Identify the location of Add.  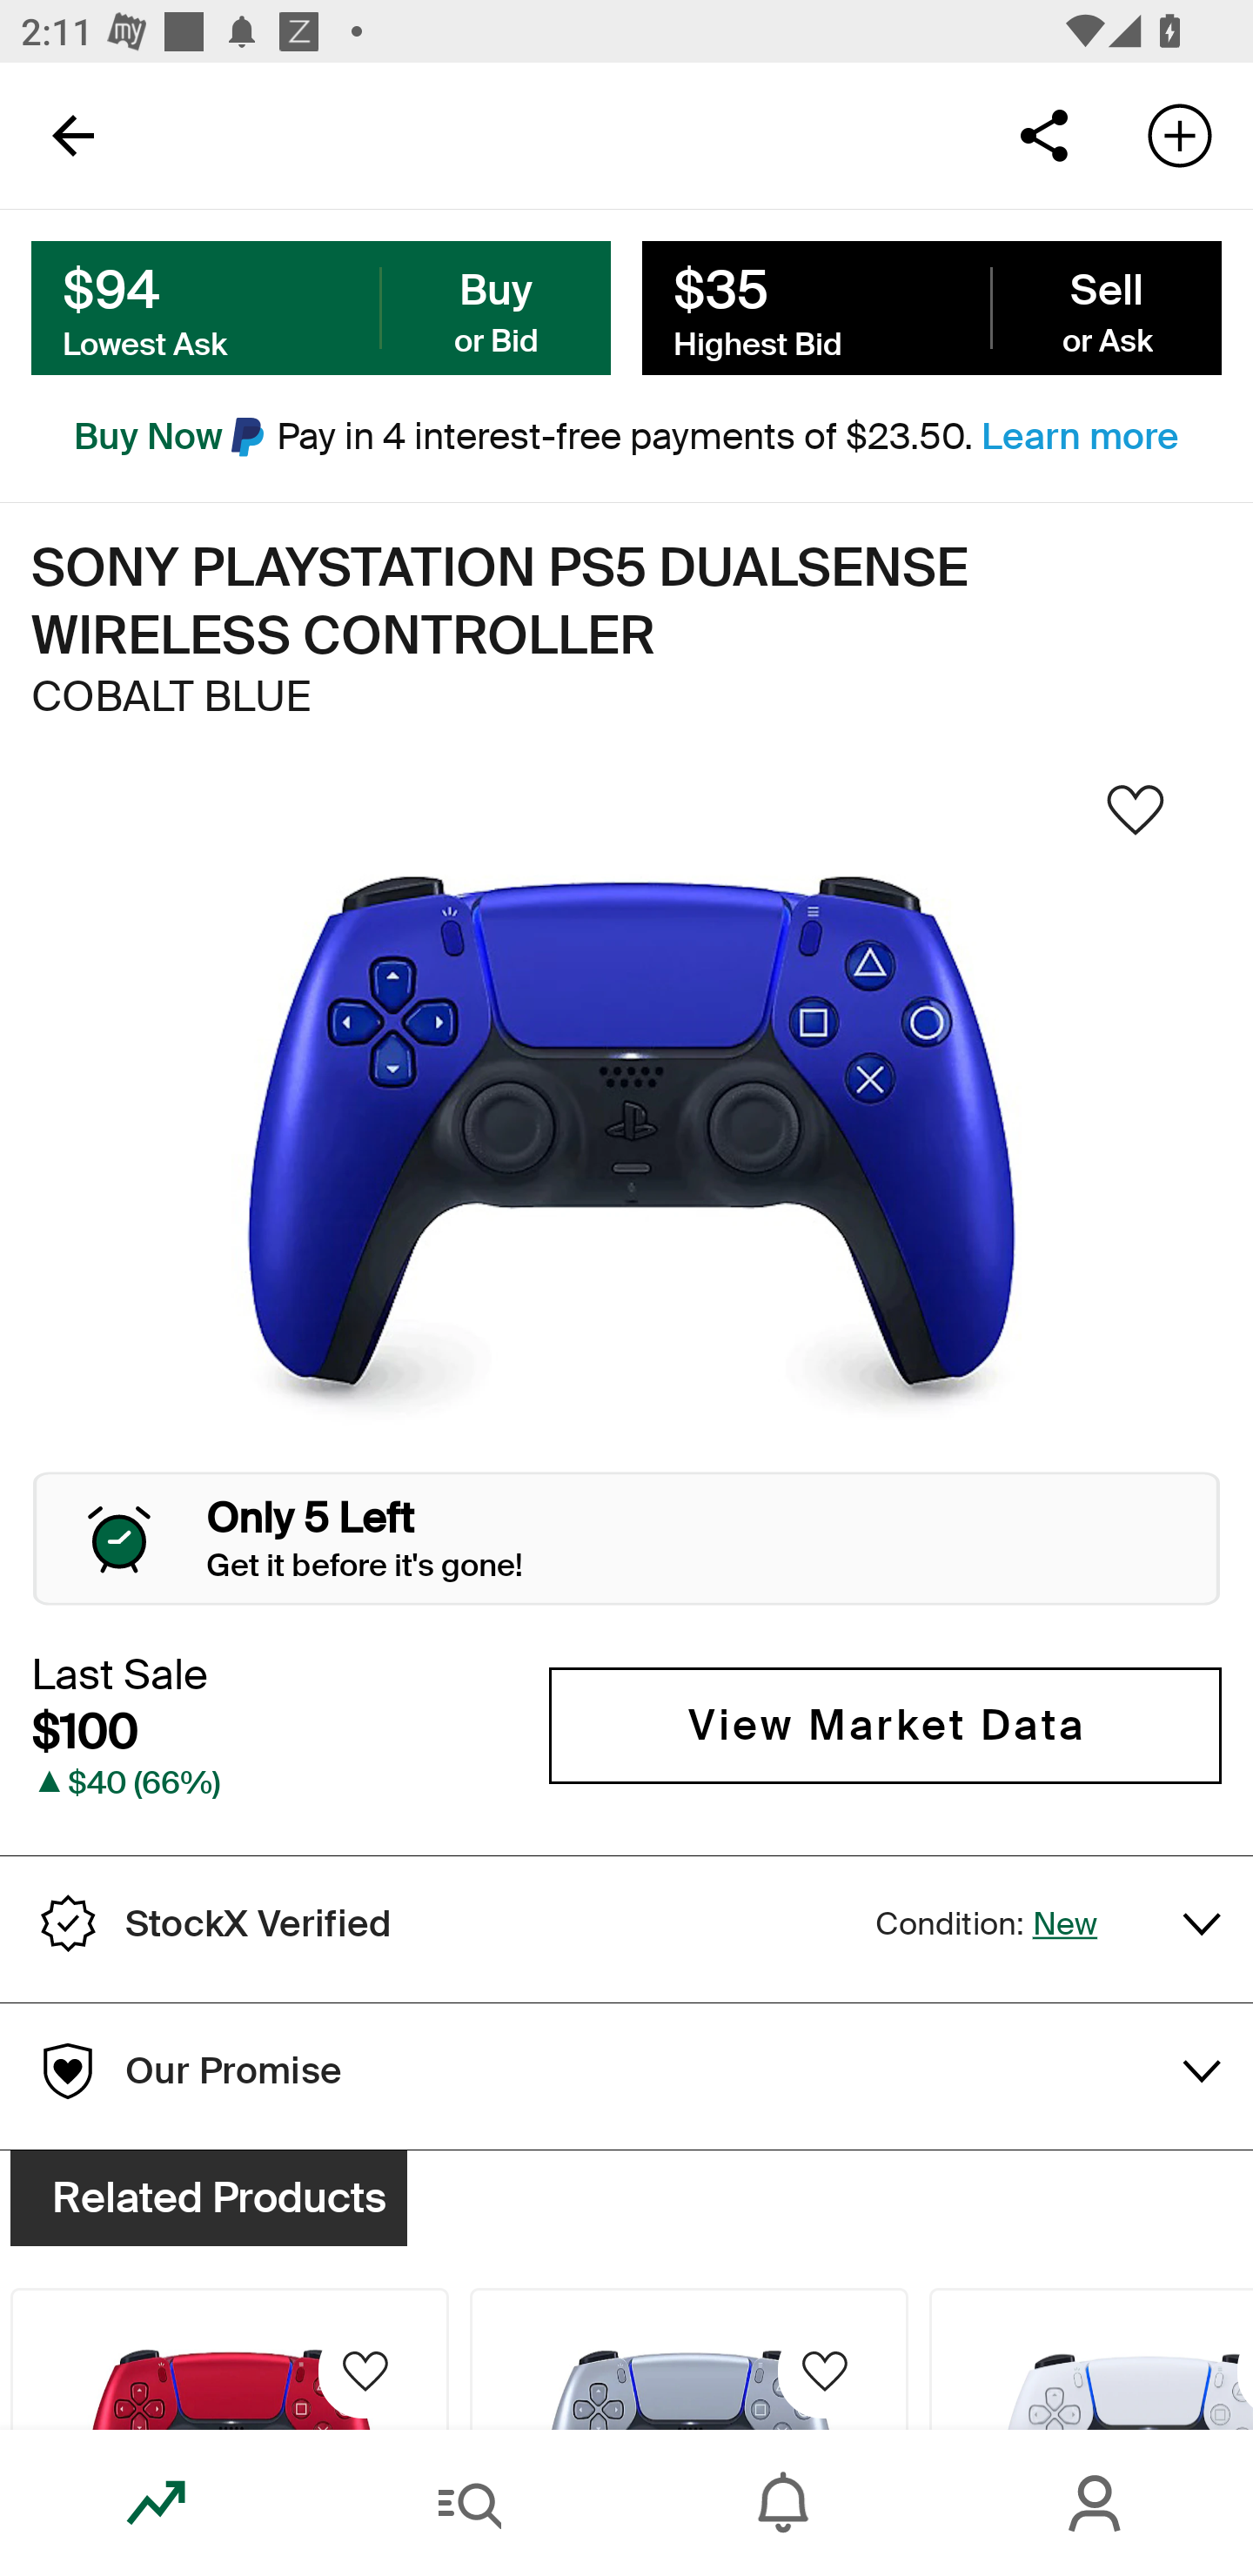
(1180, 134).